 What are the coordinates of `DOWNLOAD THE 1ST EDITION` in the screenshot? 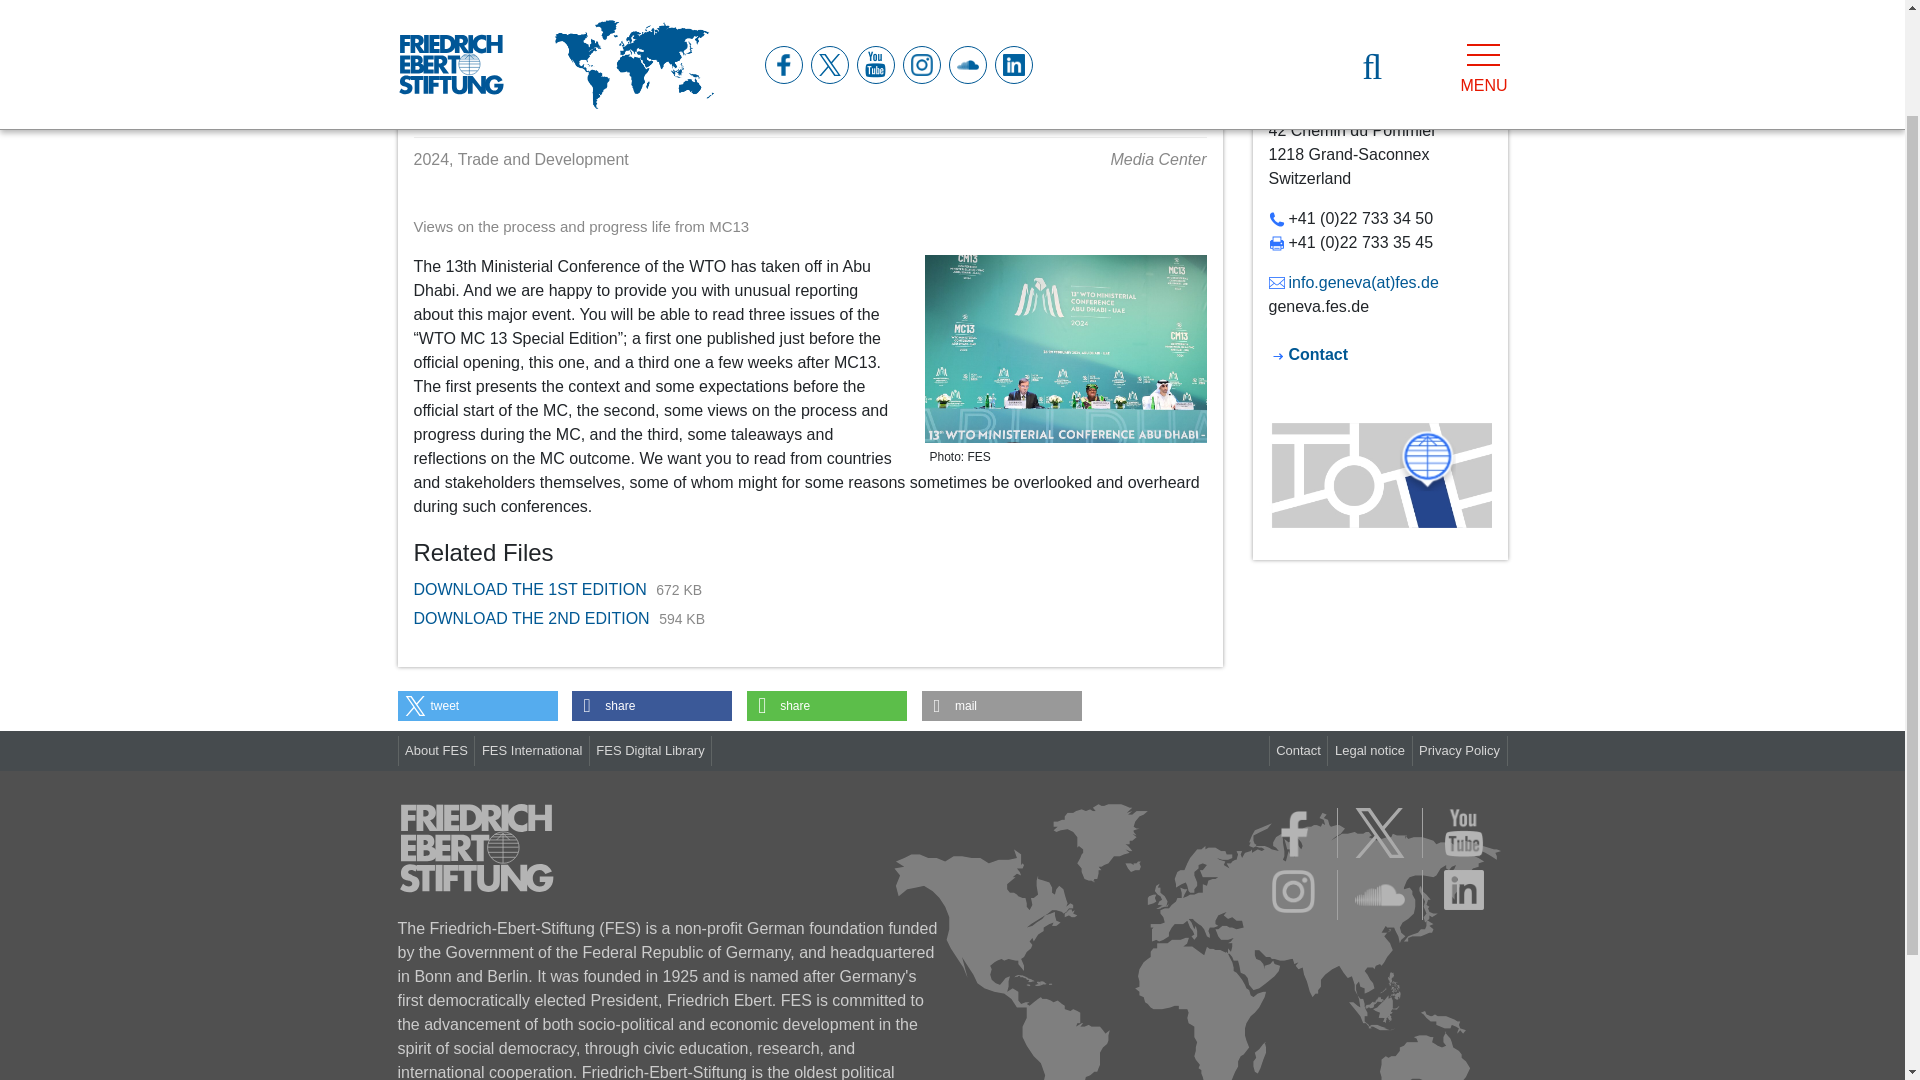 It's located at (533, 590).